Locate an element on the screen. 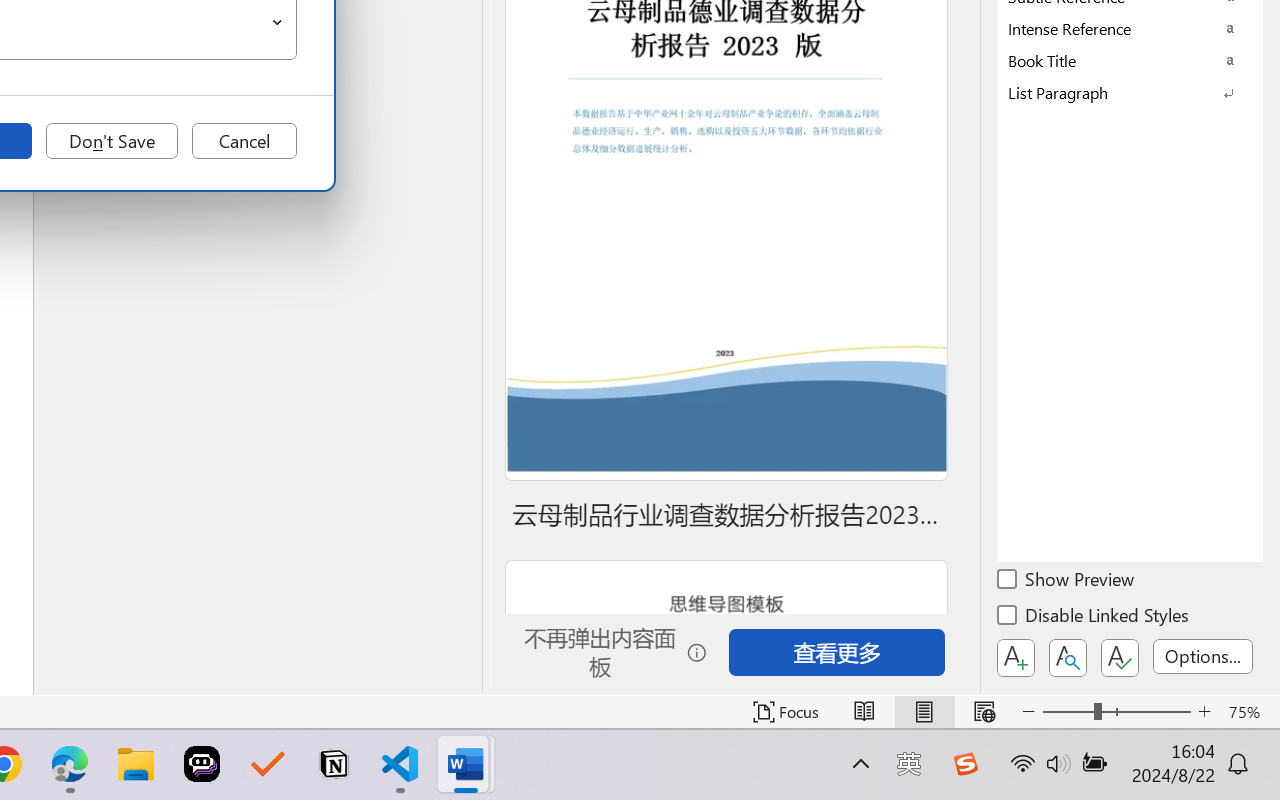  Options... is located at coordinates (1203, 656).